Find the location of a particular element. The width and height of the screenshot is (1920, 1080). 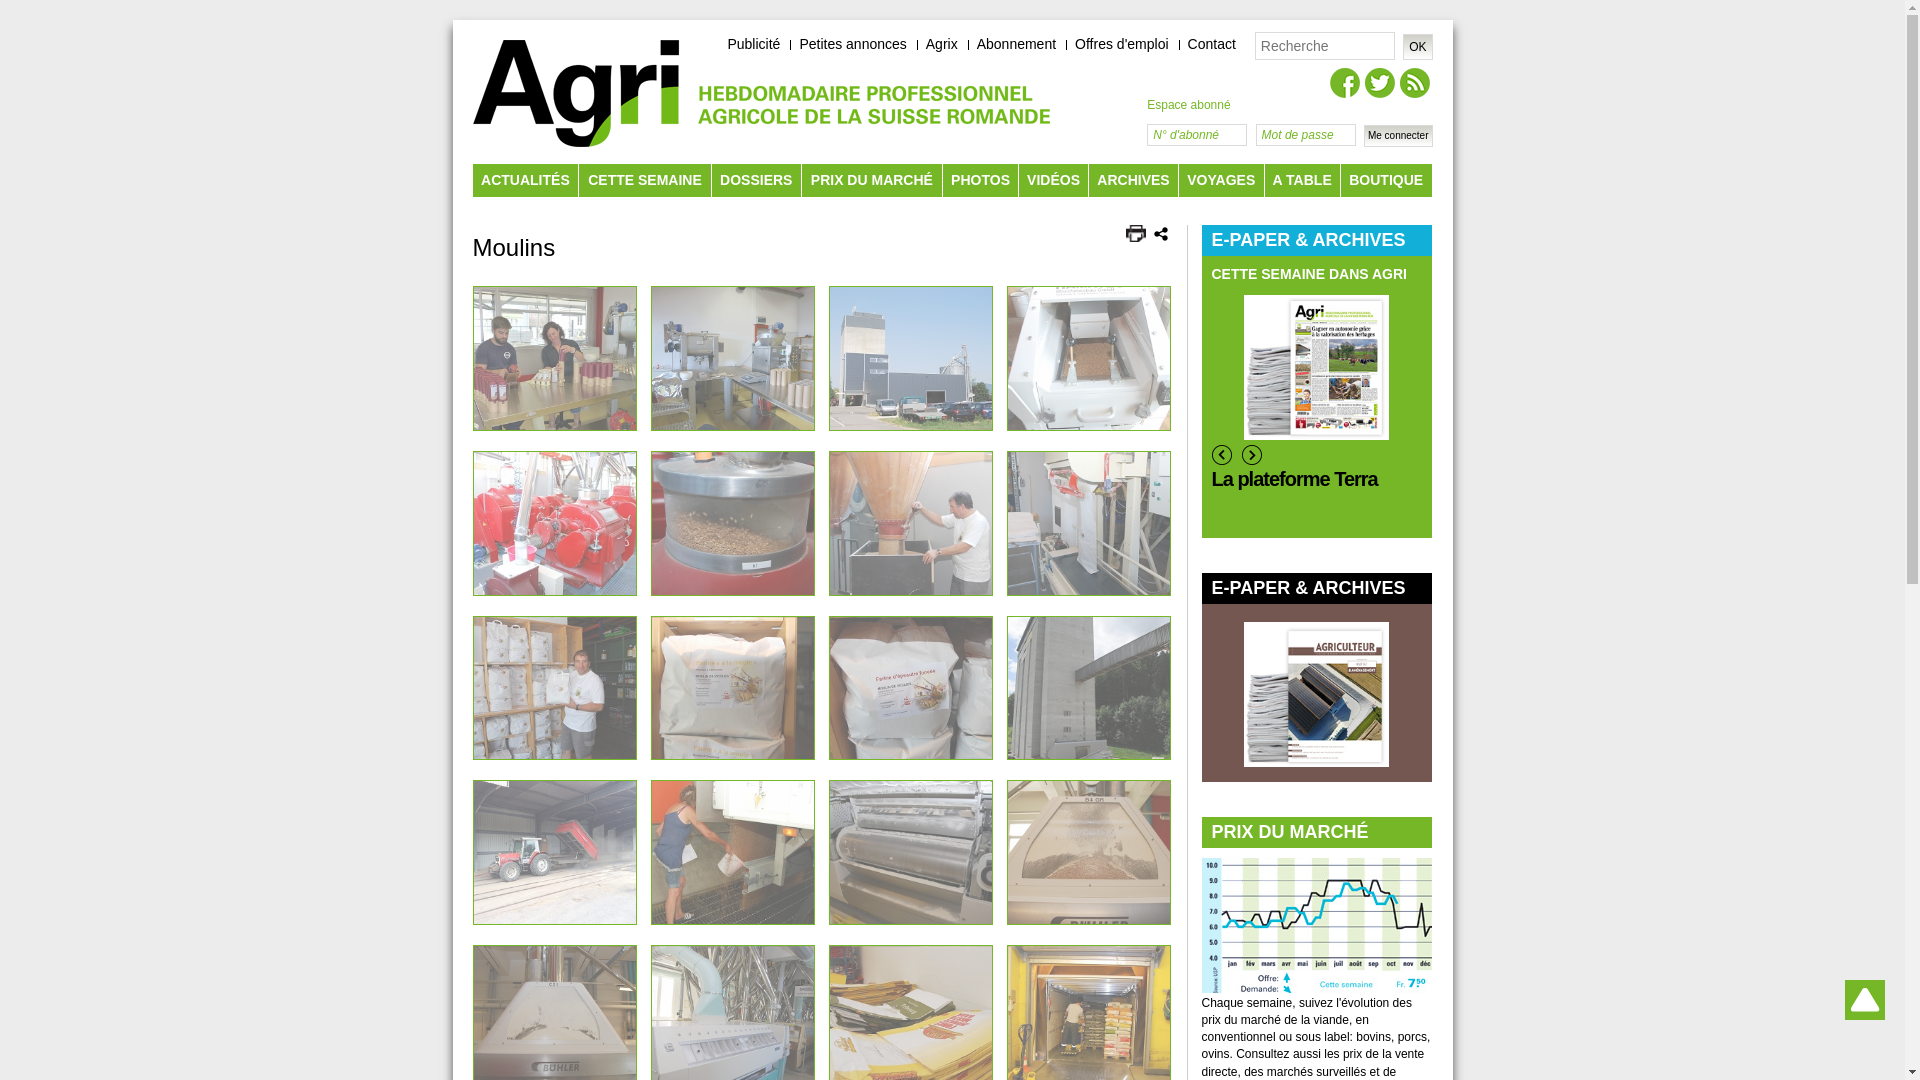

Offres d'emploi is located at coordinates (1122, 44).